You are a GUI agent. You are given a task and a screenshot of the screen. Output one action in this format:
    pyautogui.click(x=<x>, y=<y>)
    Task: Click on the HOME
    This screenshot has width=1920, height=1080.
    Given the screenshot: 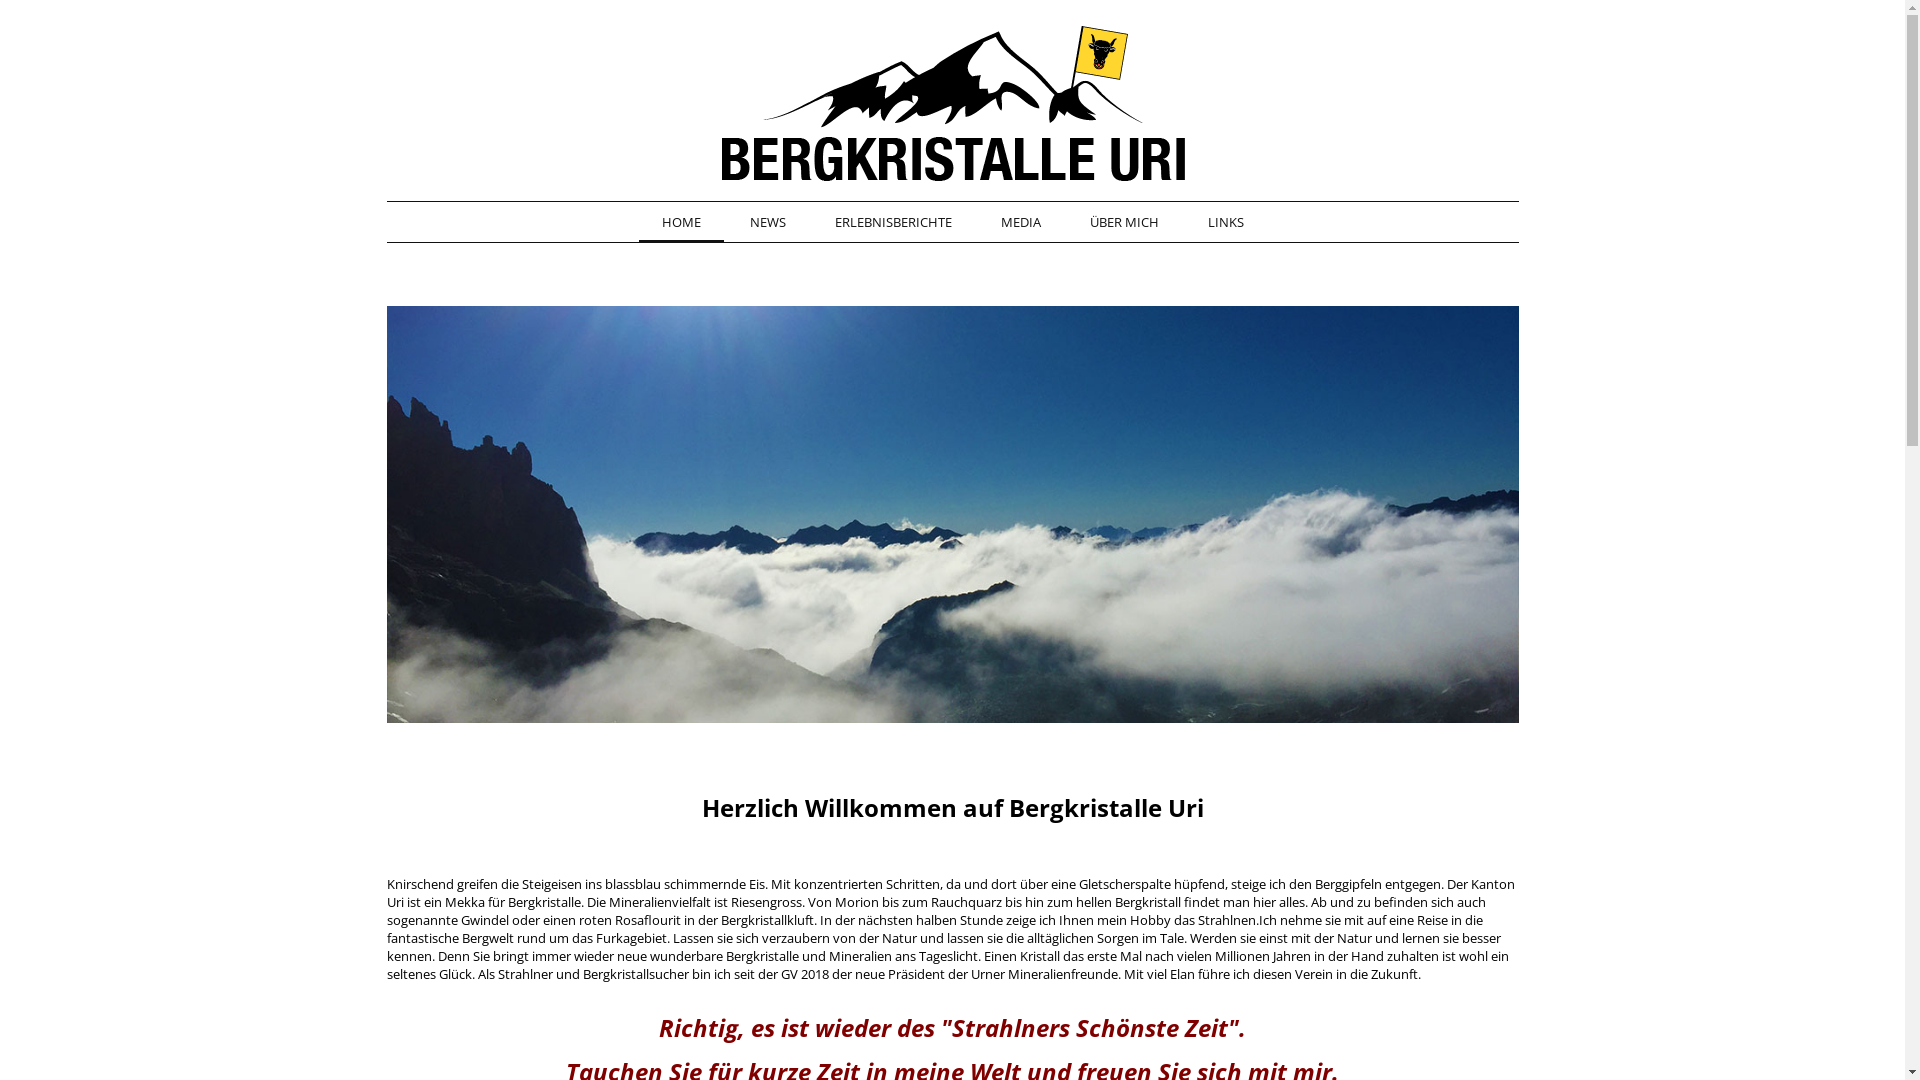 What is the action you would take?
    pyautogui.click(x=680, y=223)
    